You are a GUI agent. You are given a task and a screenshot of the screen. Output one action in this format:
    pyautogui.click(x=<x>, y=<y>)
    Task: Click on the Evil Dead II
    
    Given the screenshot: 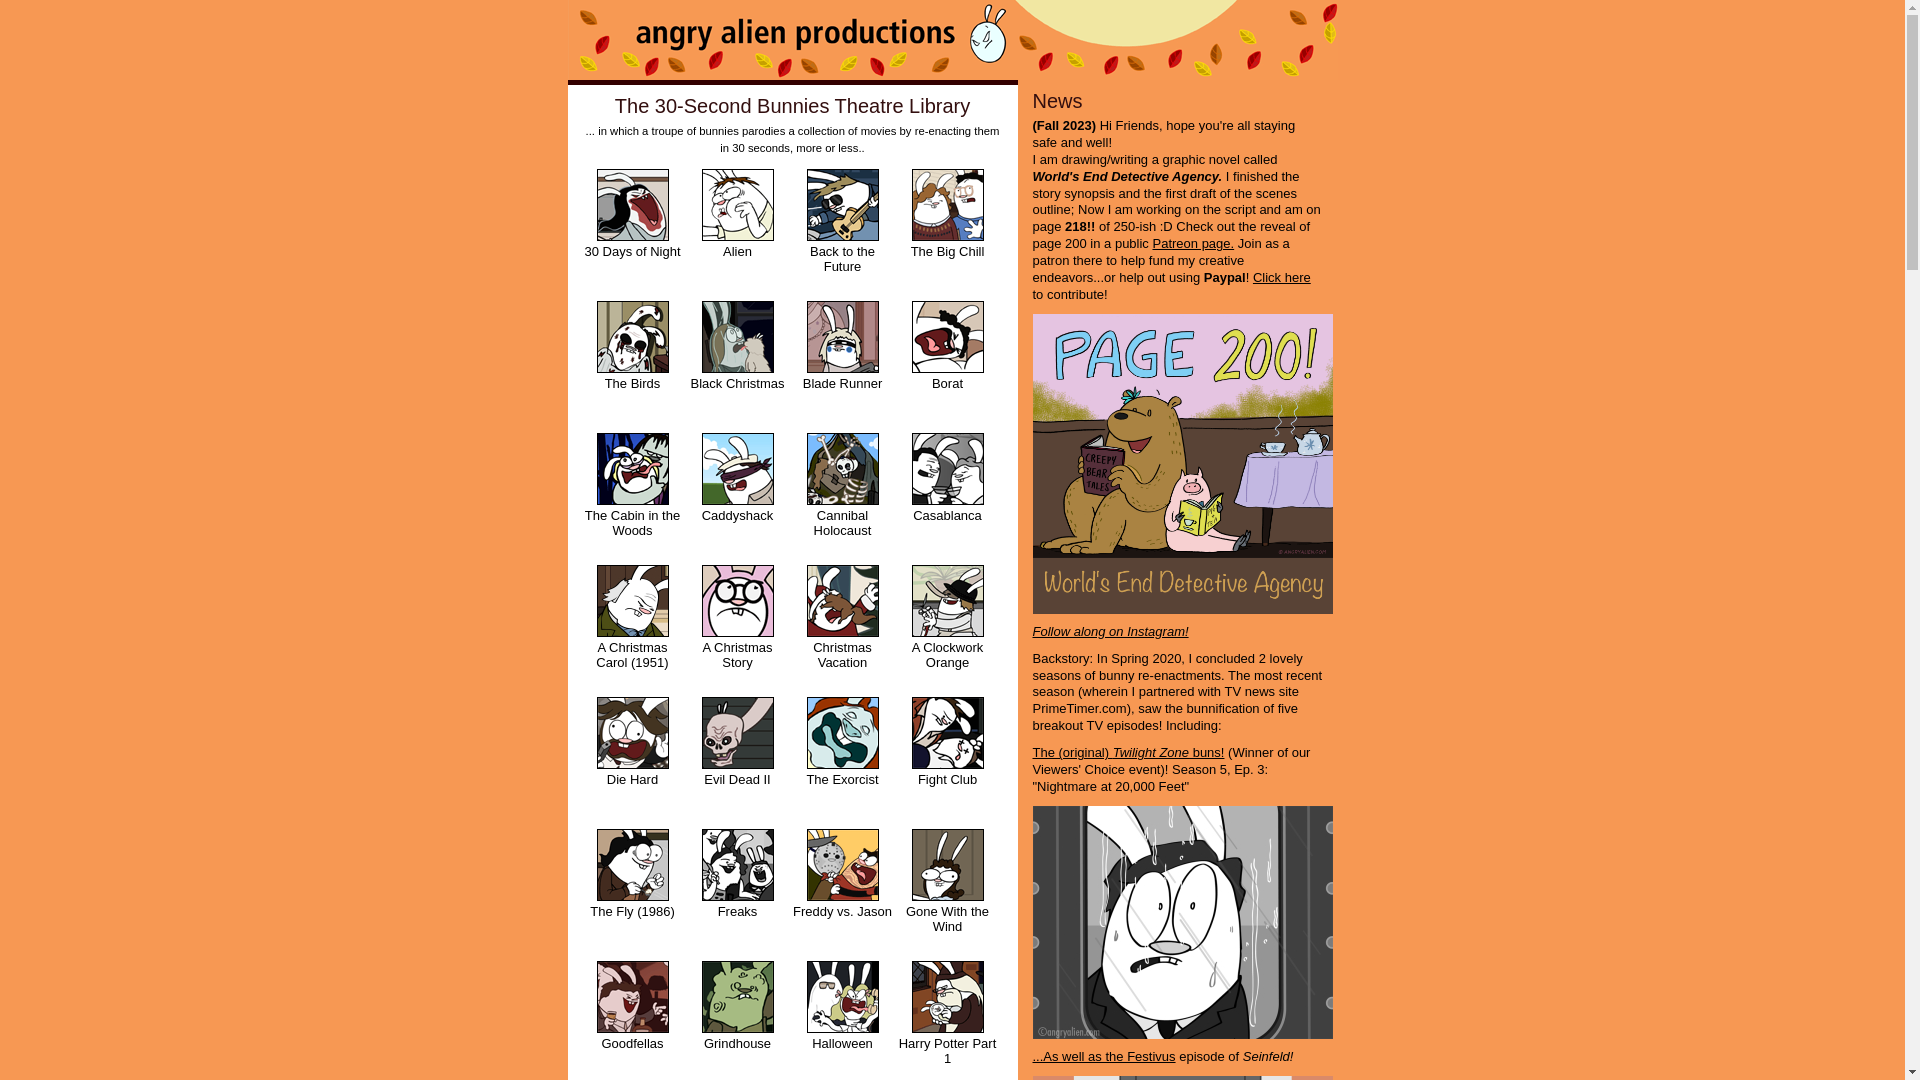 What is the action you would take?
    pyautogui.click(x=738, y=758)
    